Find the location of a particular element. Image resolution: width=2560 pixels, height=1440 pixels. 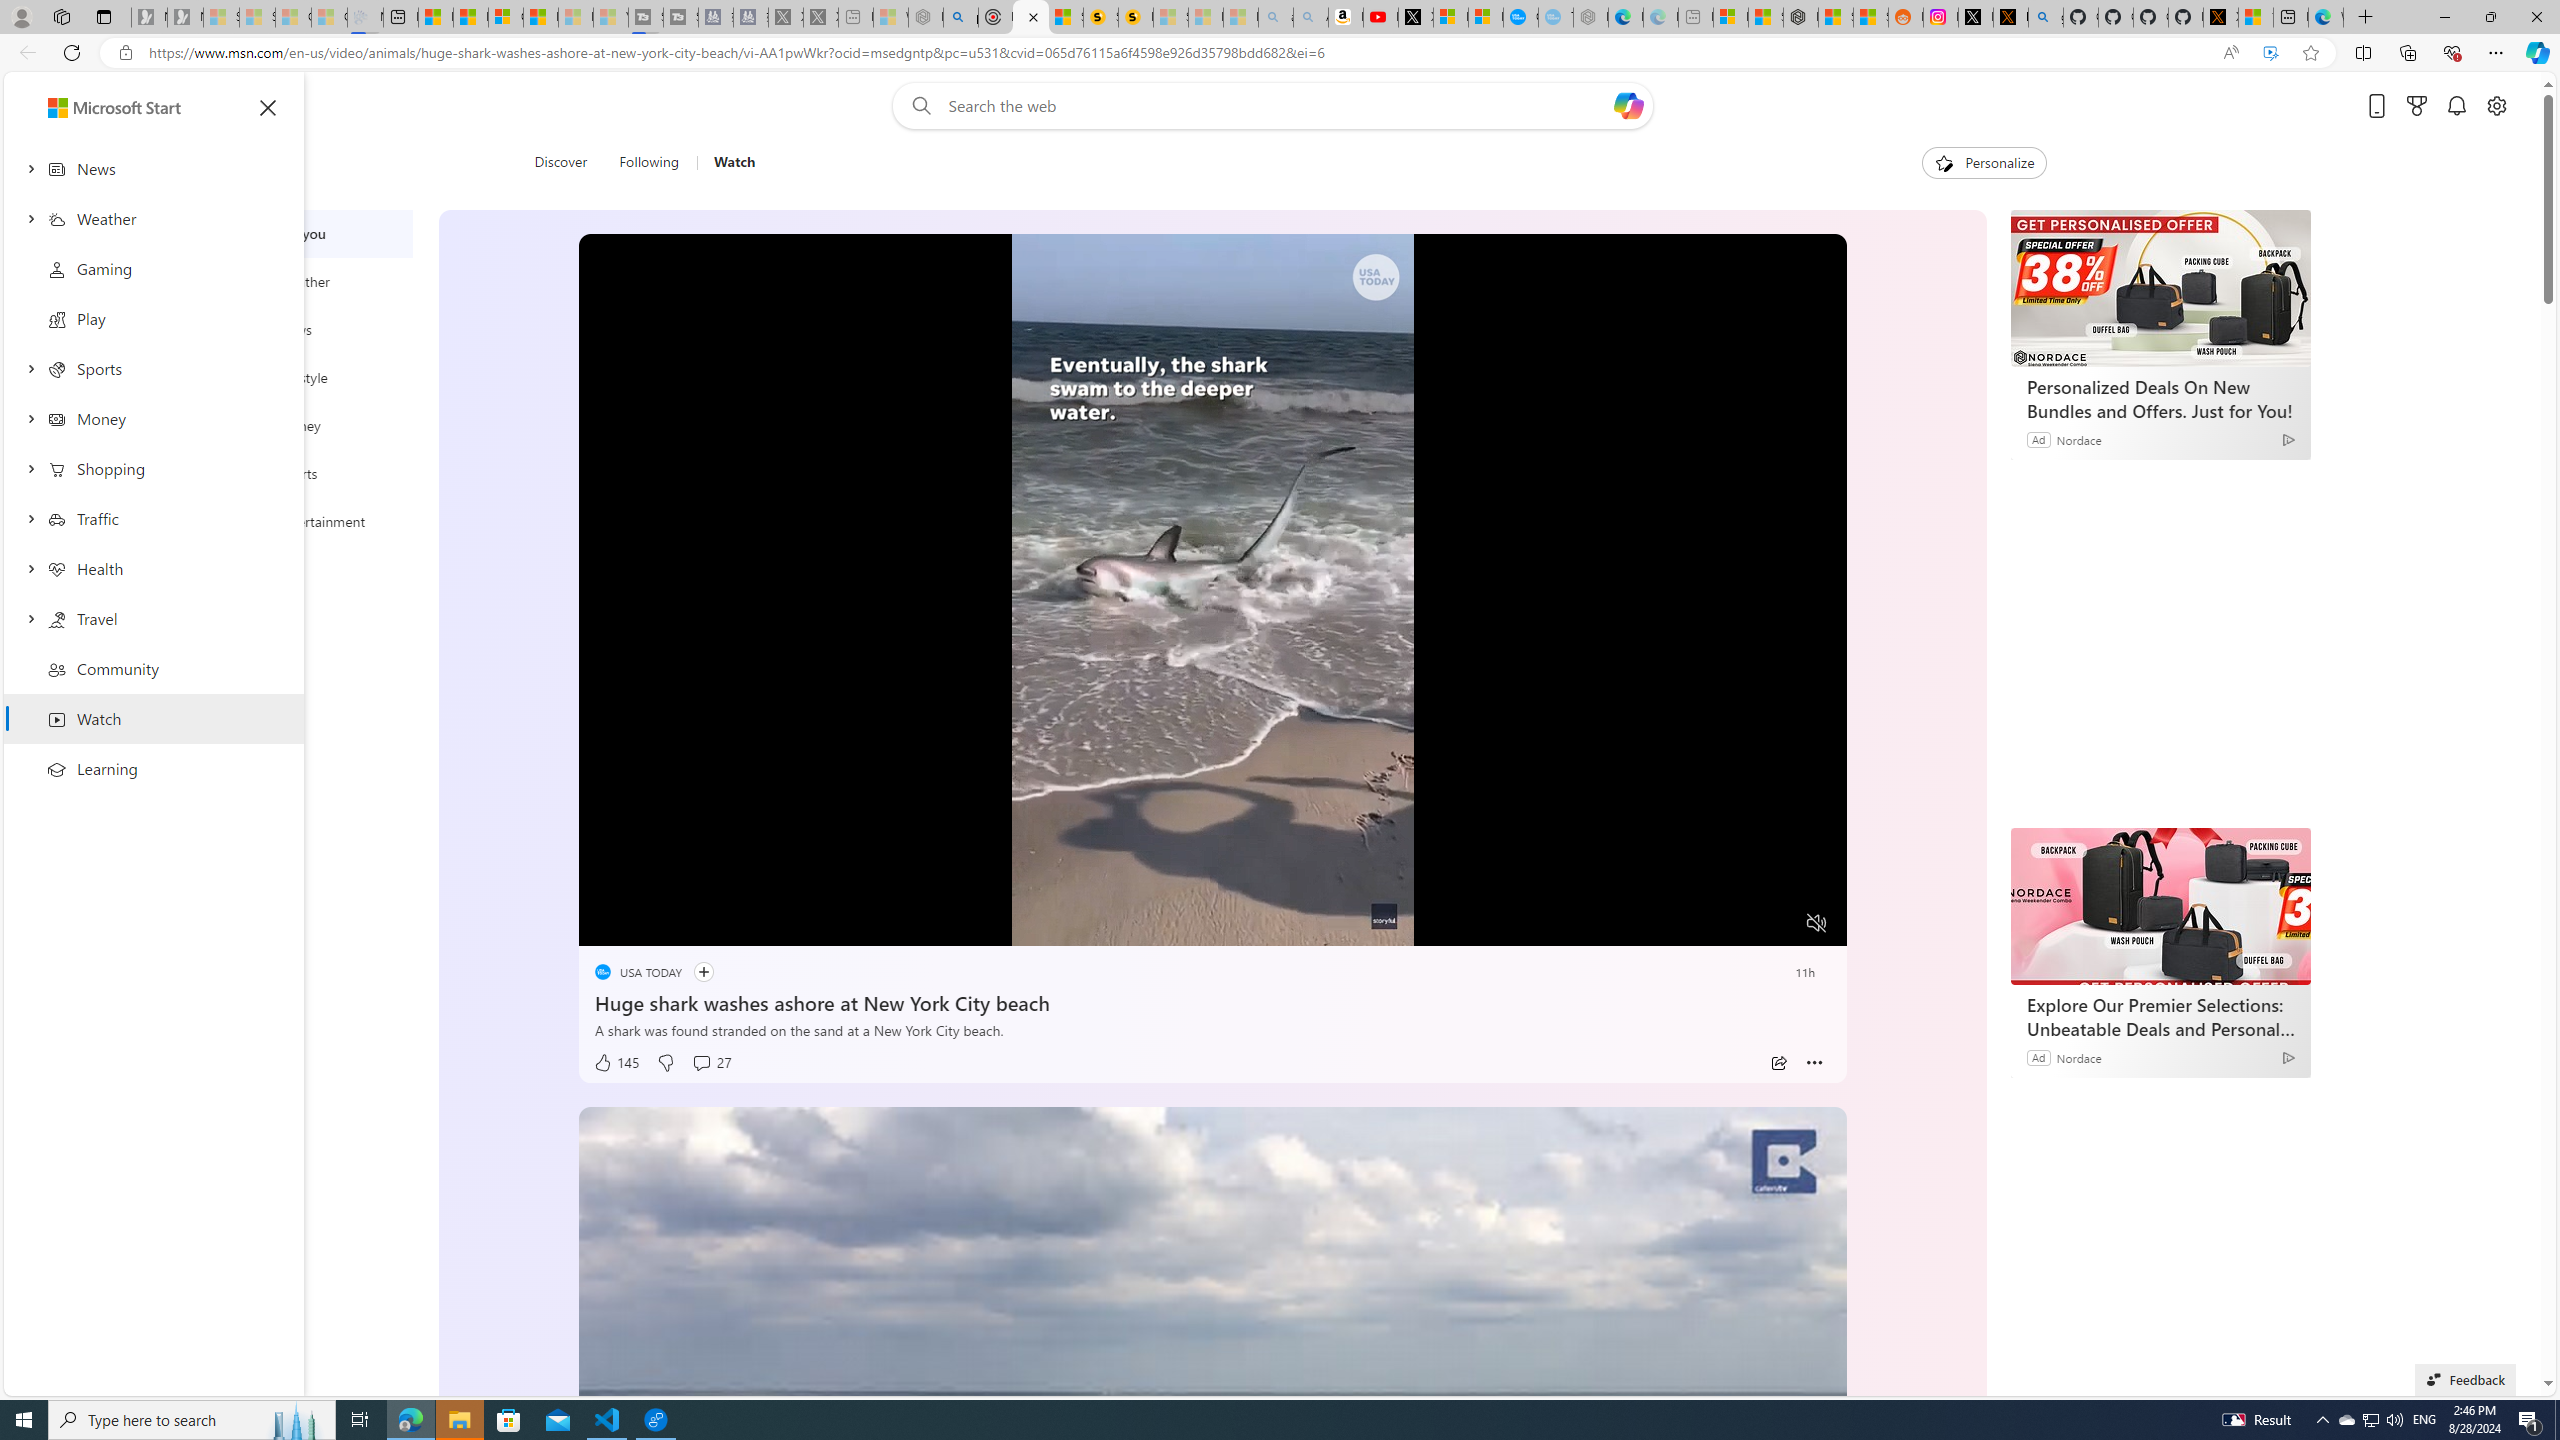

Microsoft rewards is located at coordinates (2416, 106).